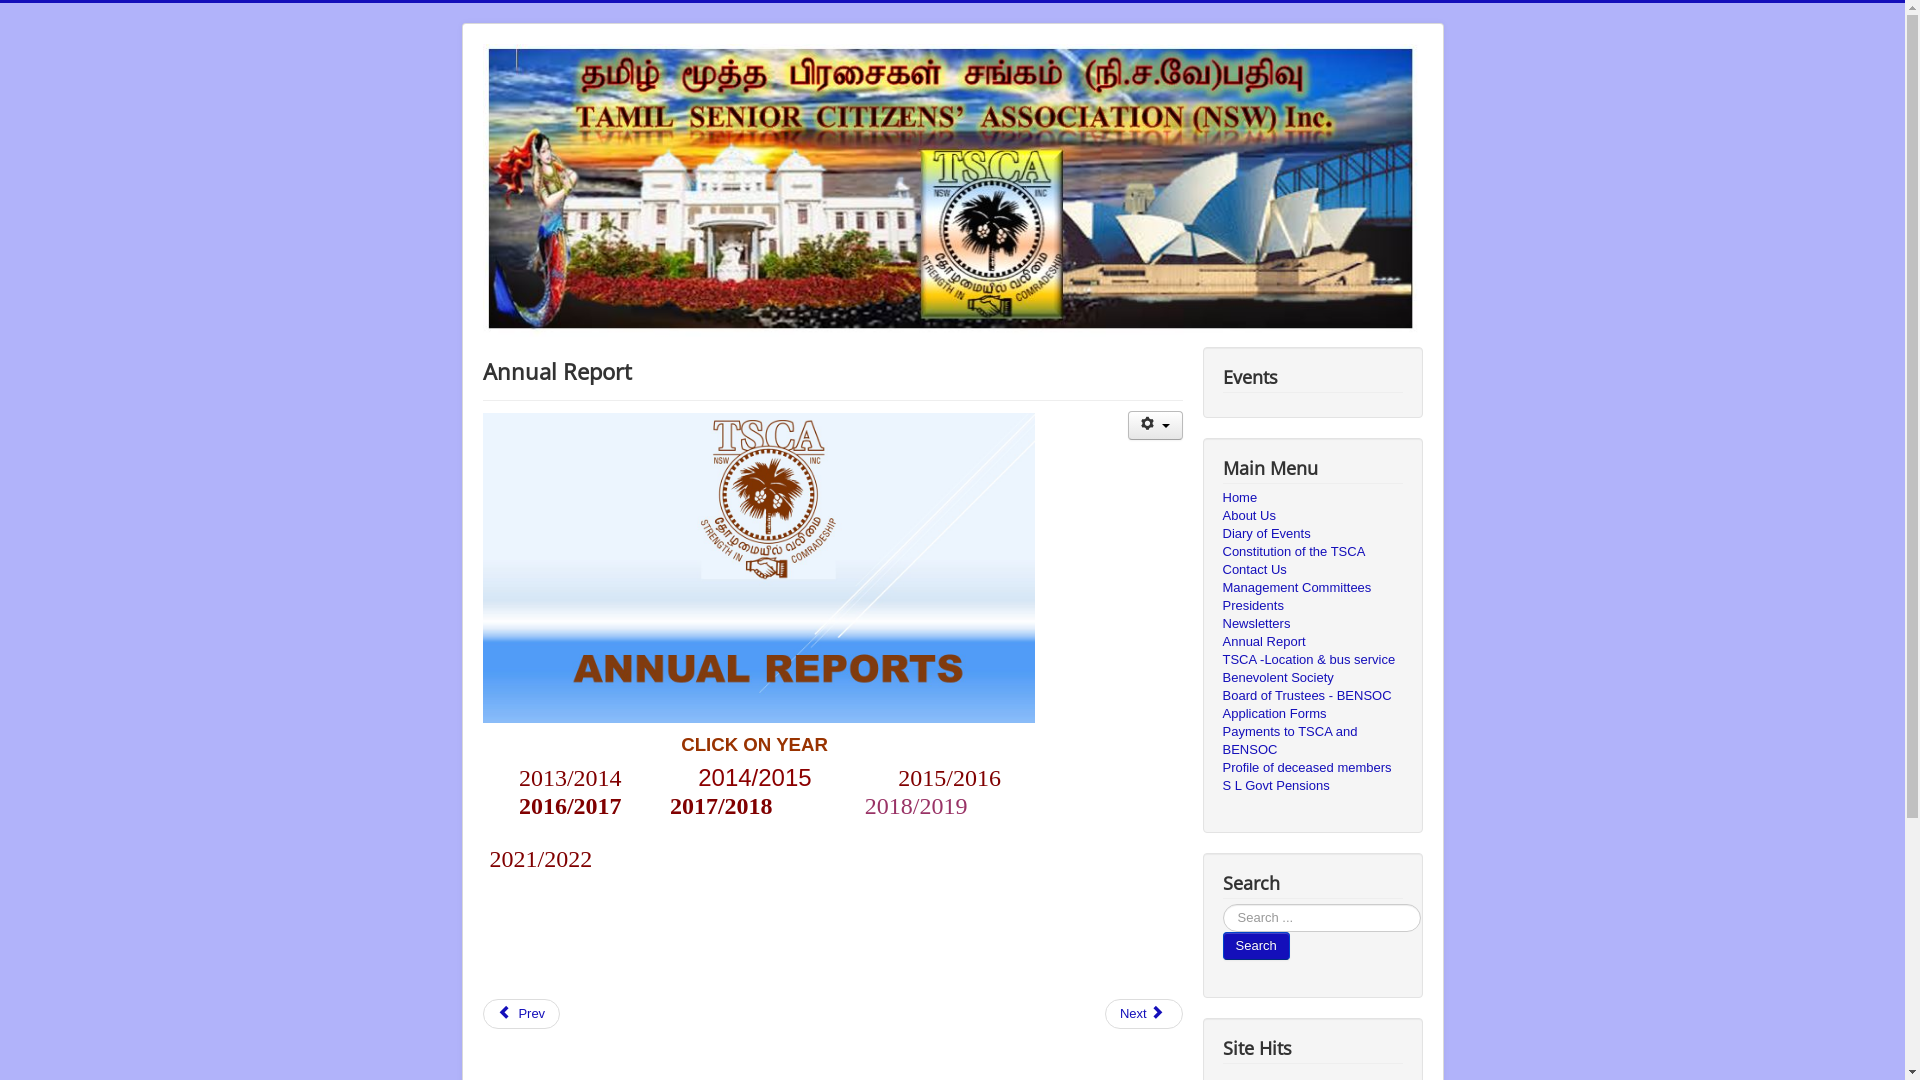  I want to click on Contact Us, so click(1312, 570).